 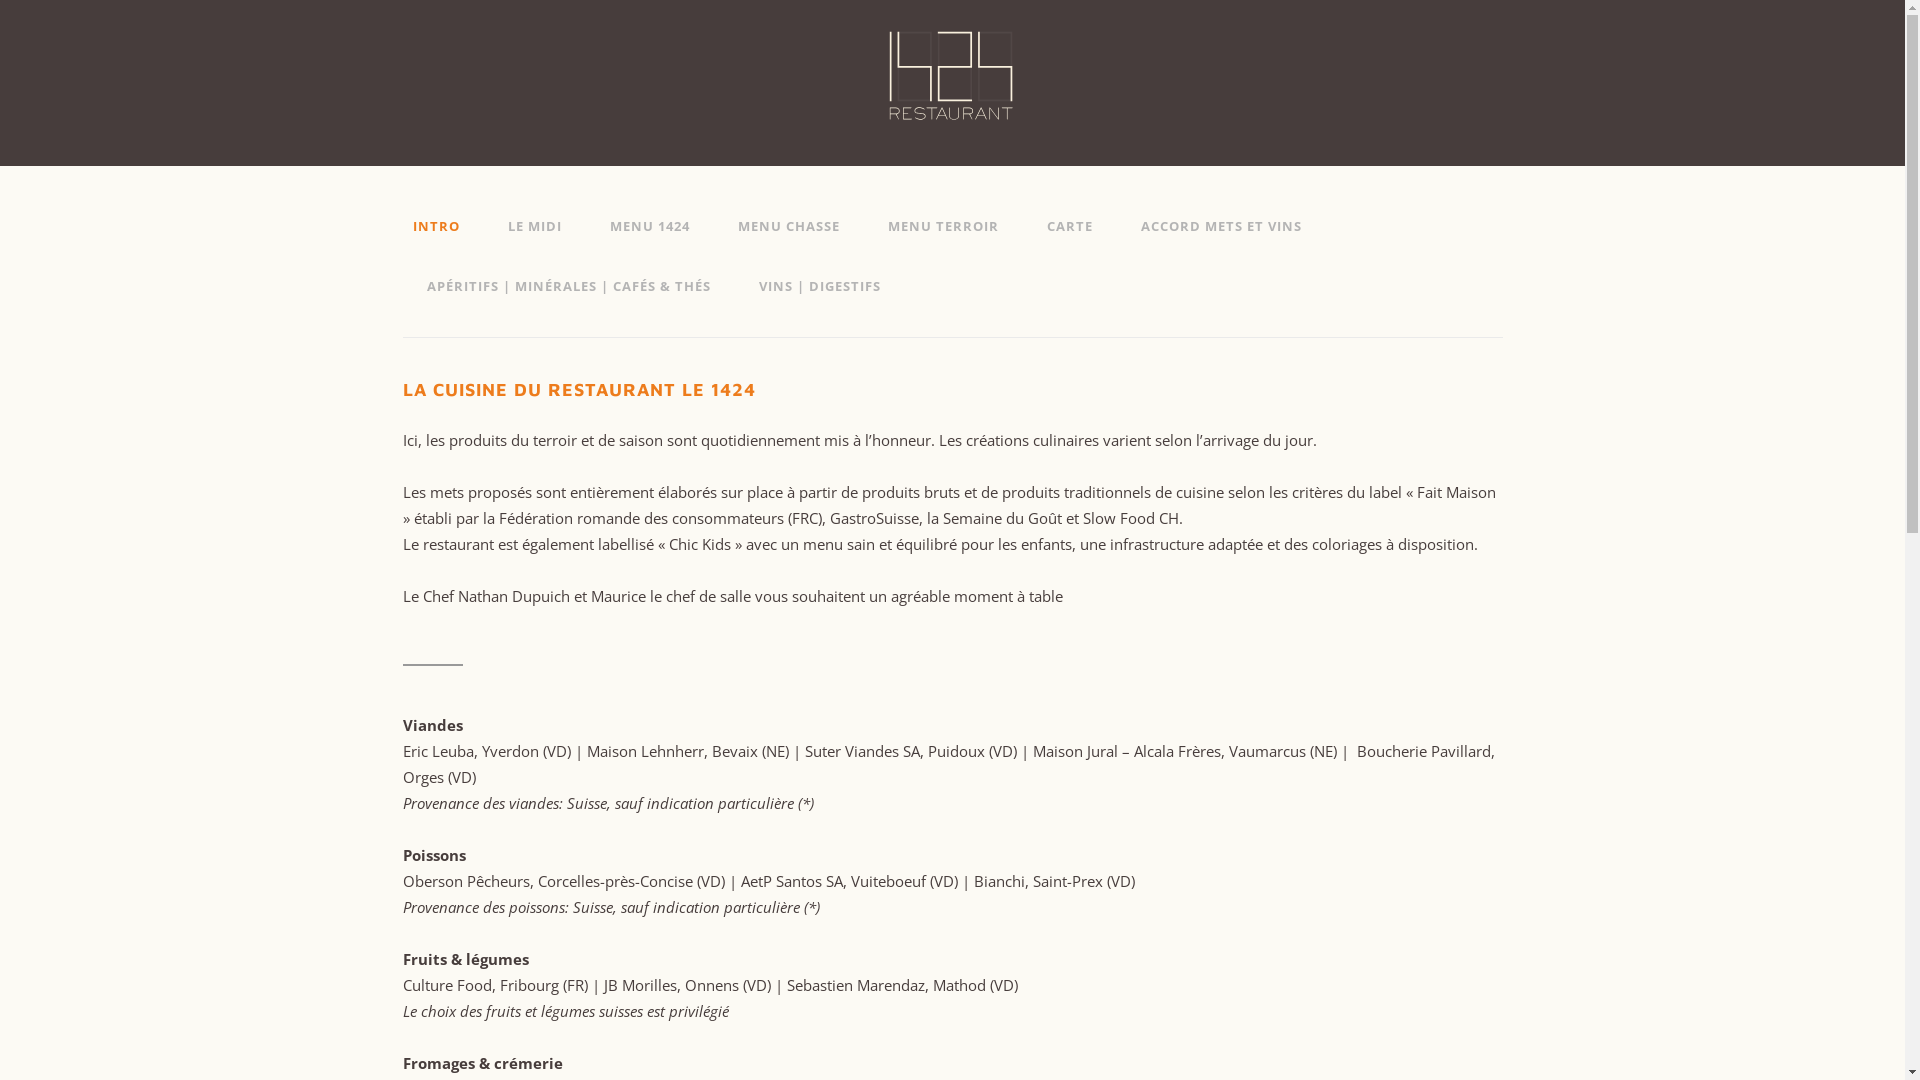 I want to click on CARTE, so click(x=1069, y=226).